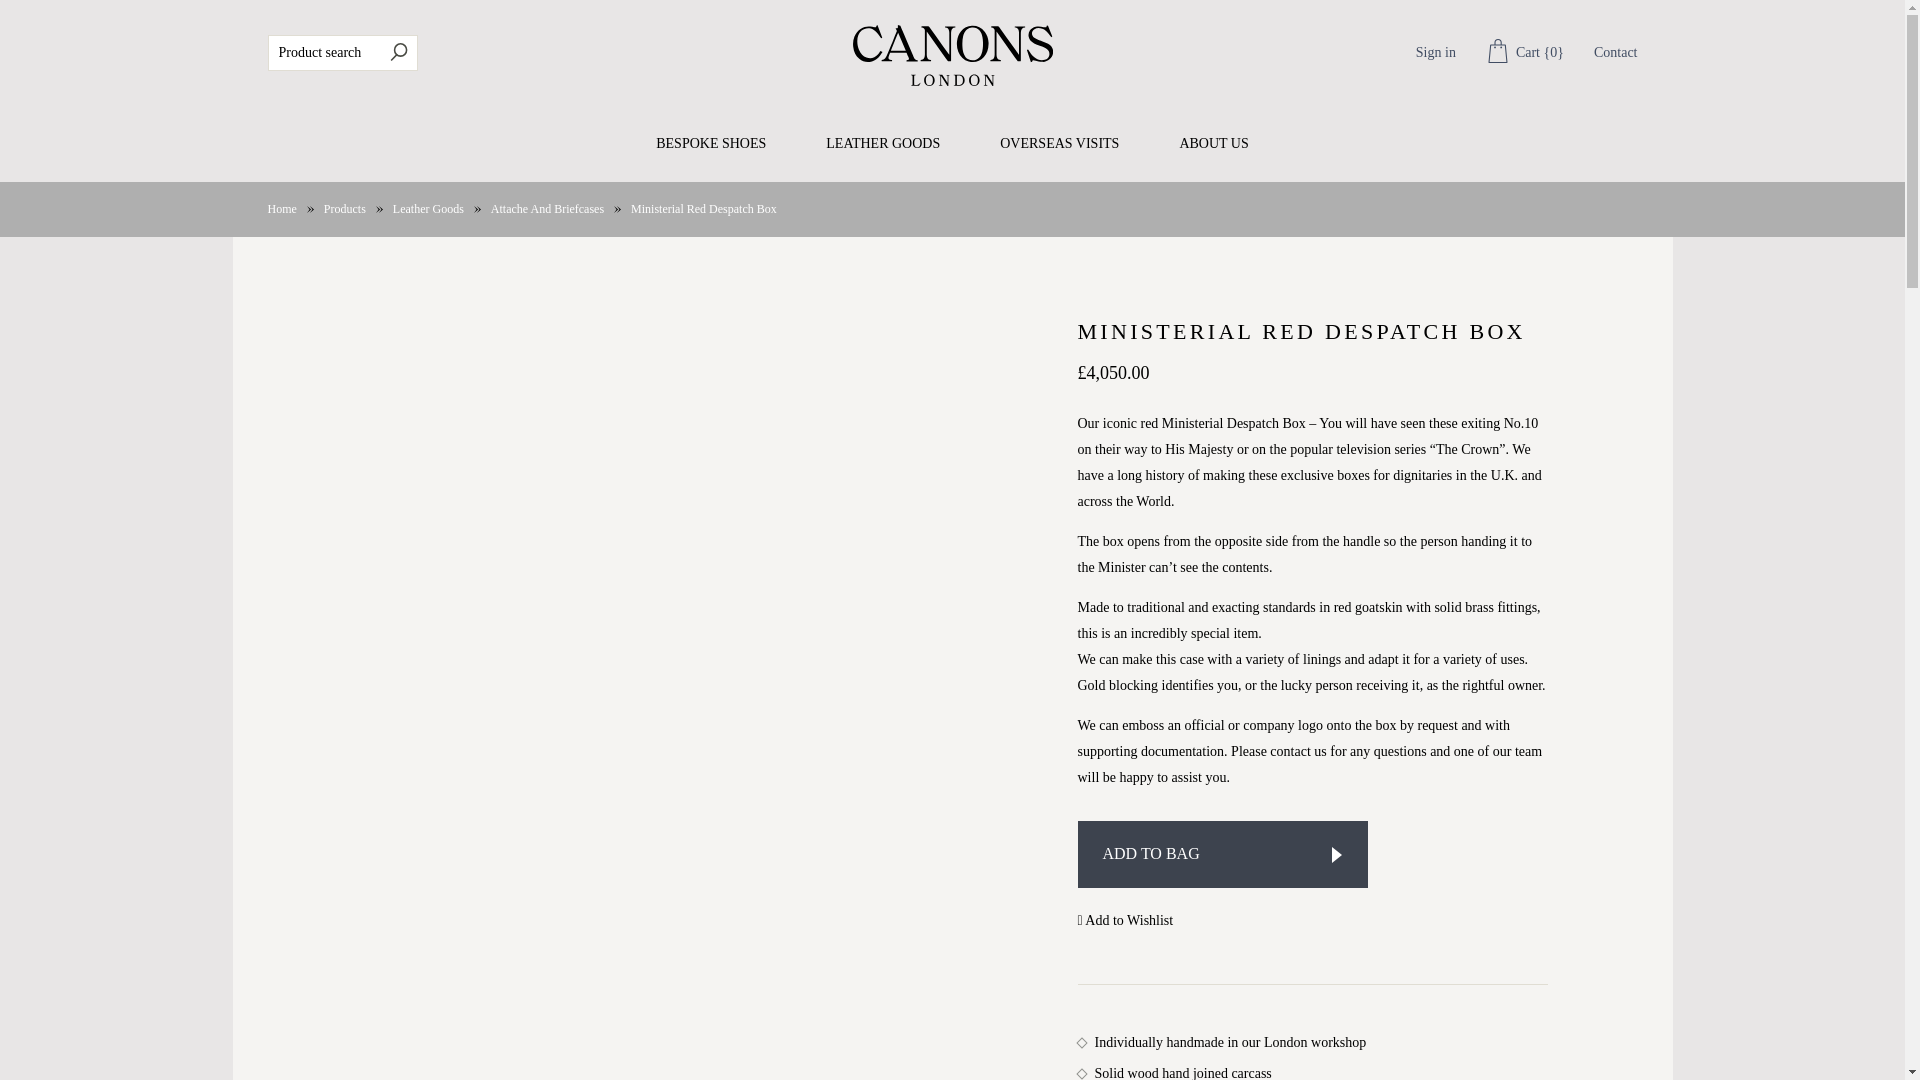 The height and width of the screenshot is (1080, 1920). What do you see at coordinates (282, 208) in the screenshot?
I see `Go to Home.` at bounding box center [282, 208].